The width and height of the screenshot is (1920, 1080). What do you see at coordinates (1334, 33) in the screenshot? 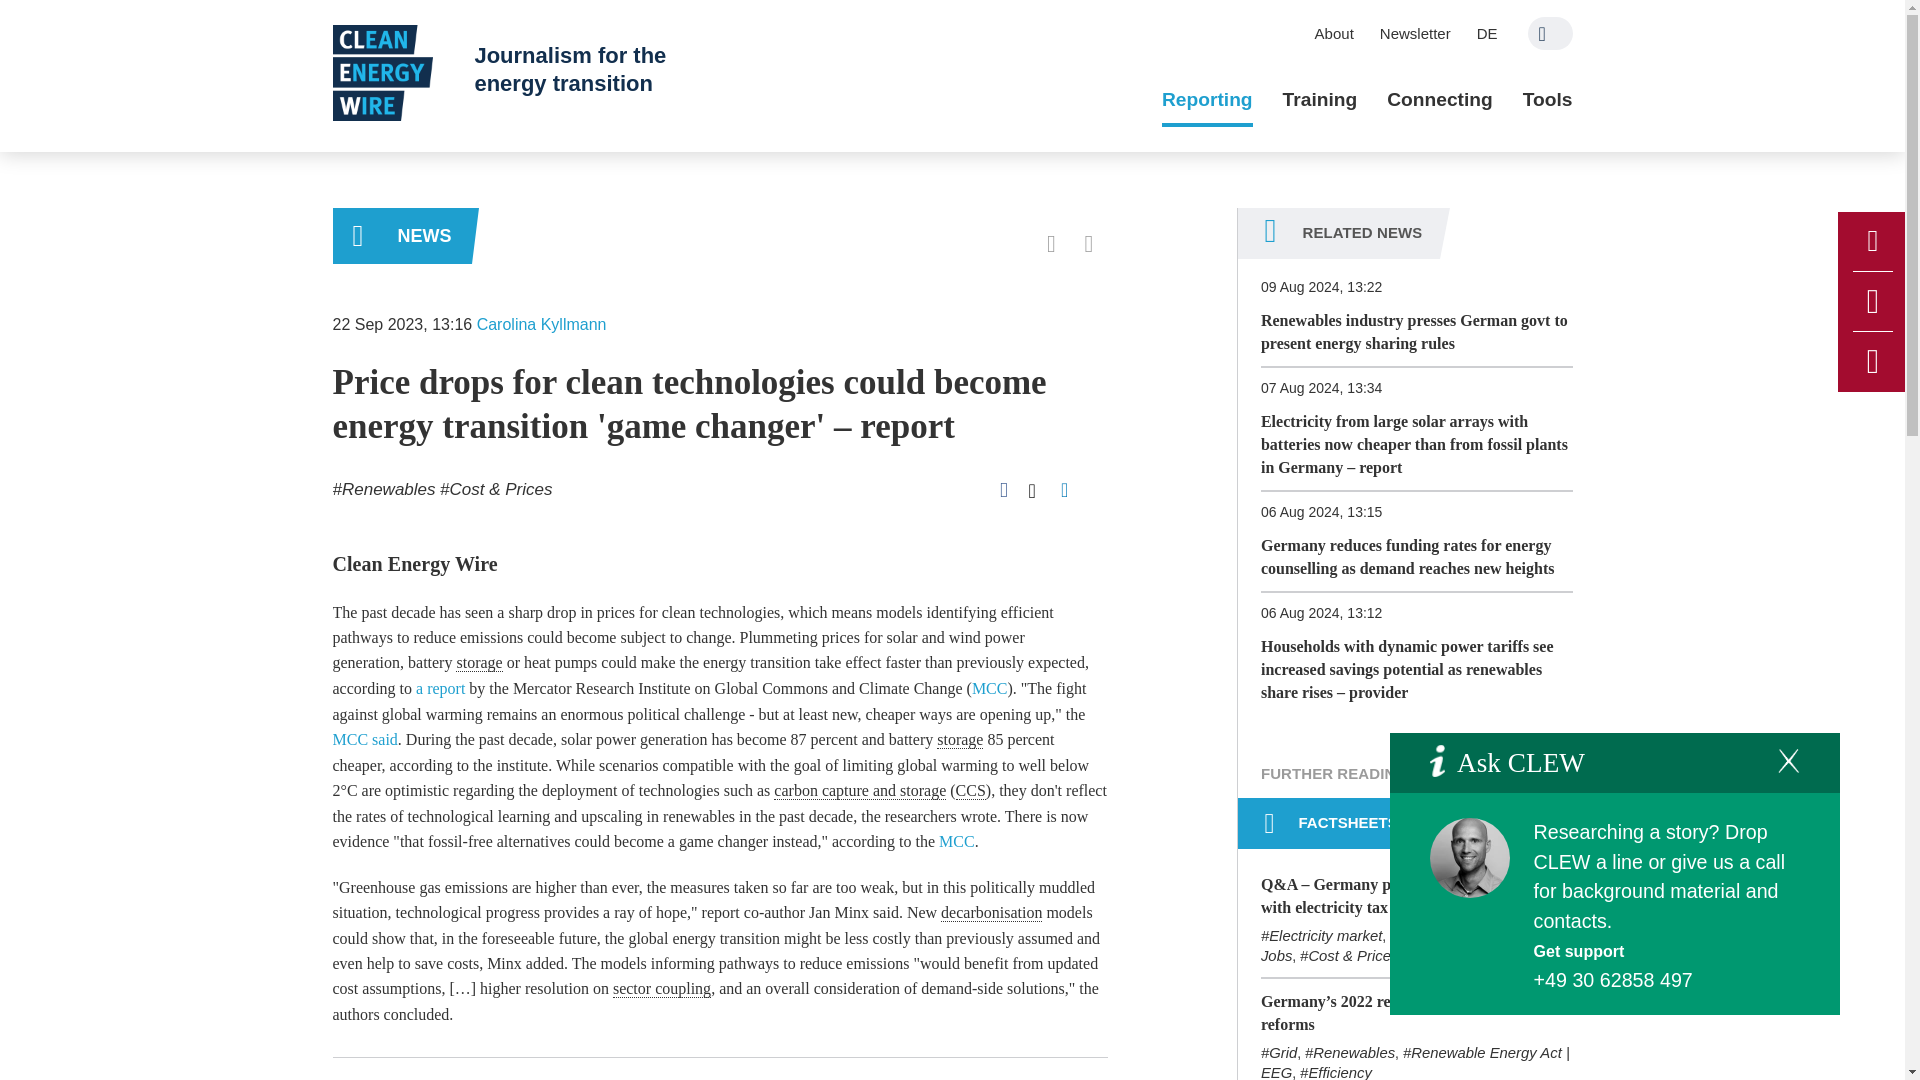
I see `About` at bounding box center [1334, 33].